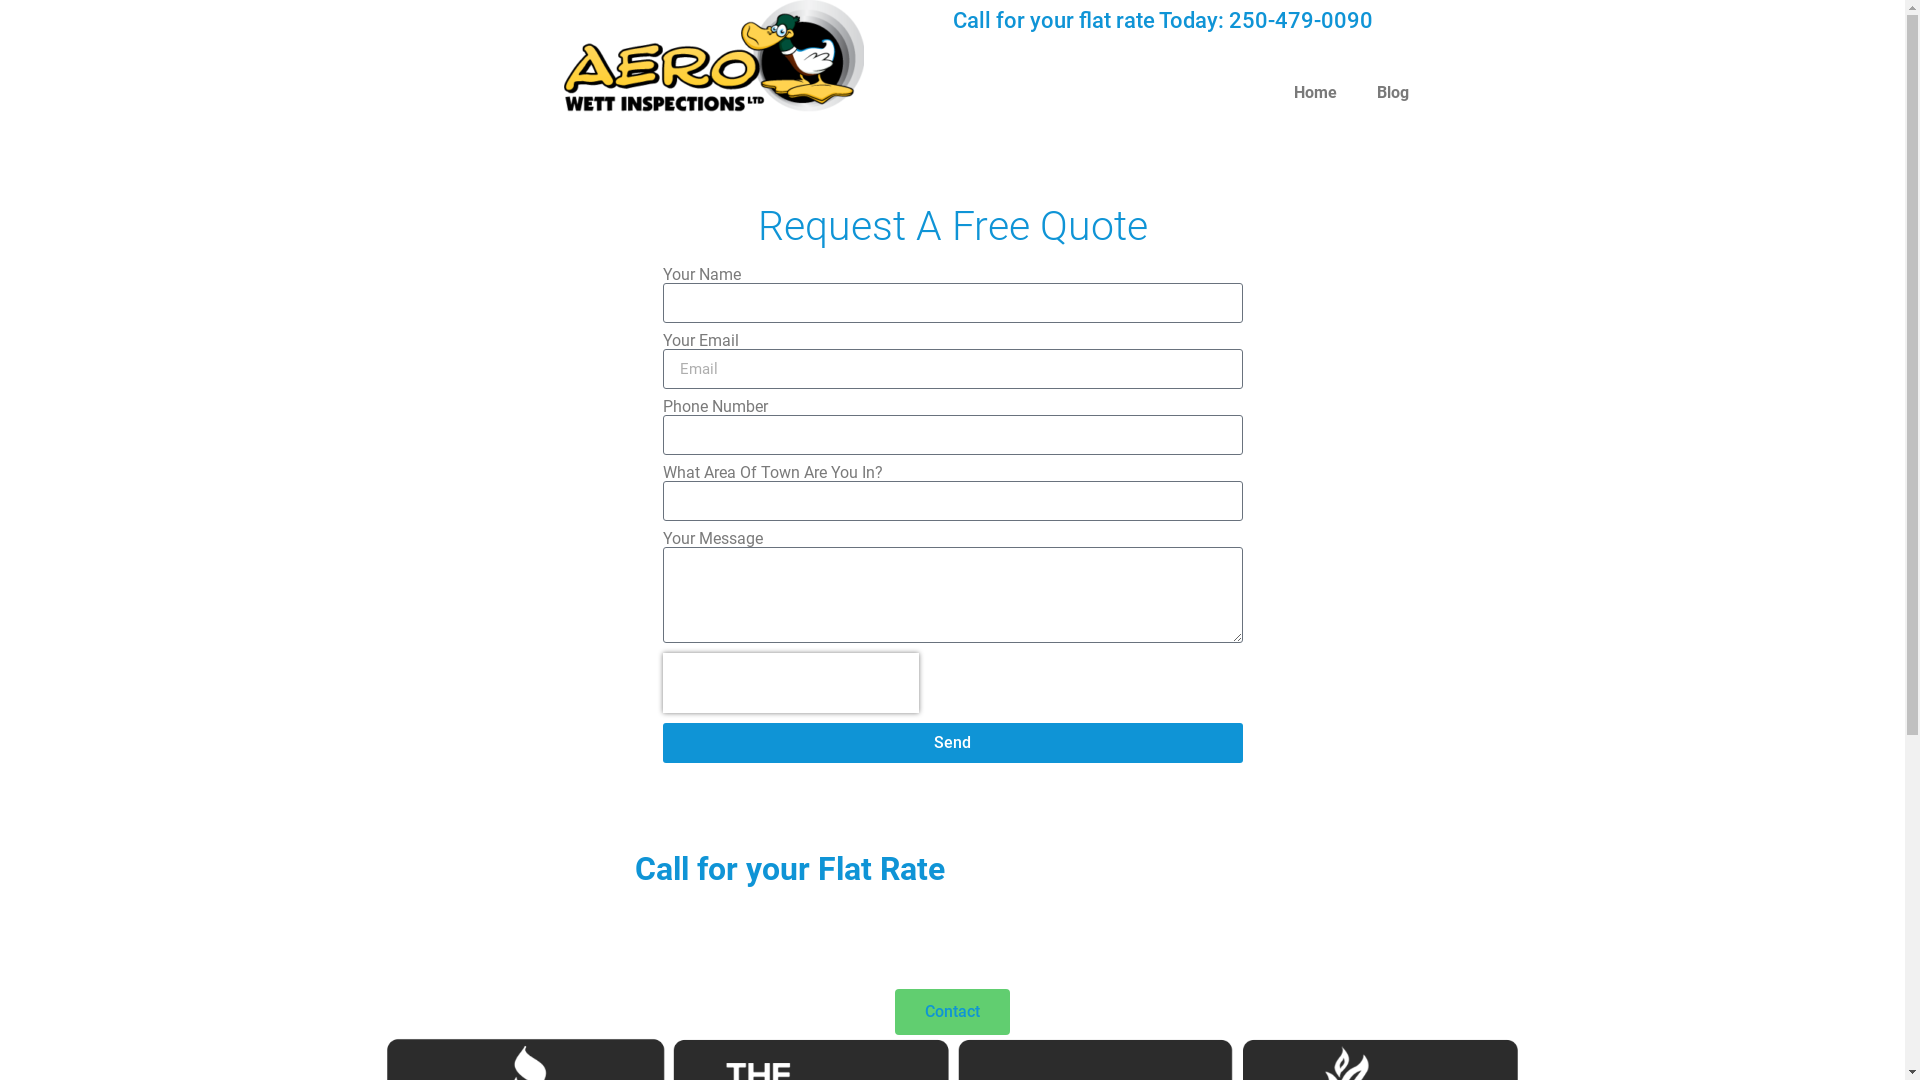 The image size is (1920, 1080). Describe the element at coordinates (952, 1012) in the screenshot. I see `Contact` at that location.